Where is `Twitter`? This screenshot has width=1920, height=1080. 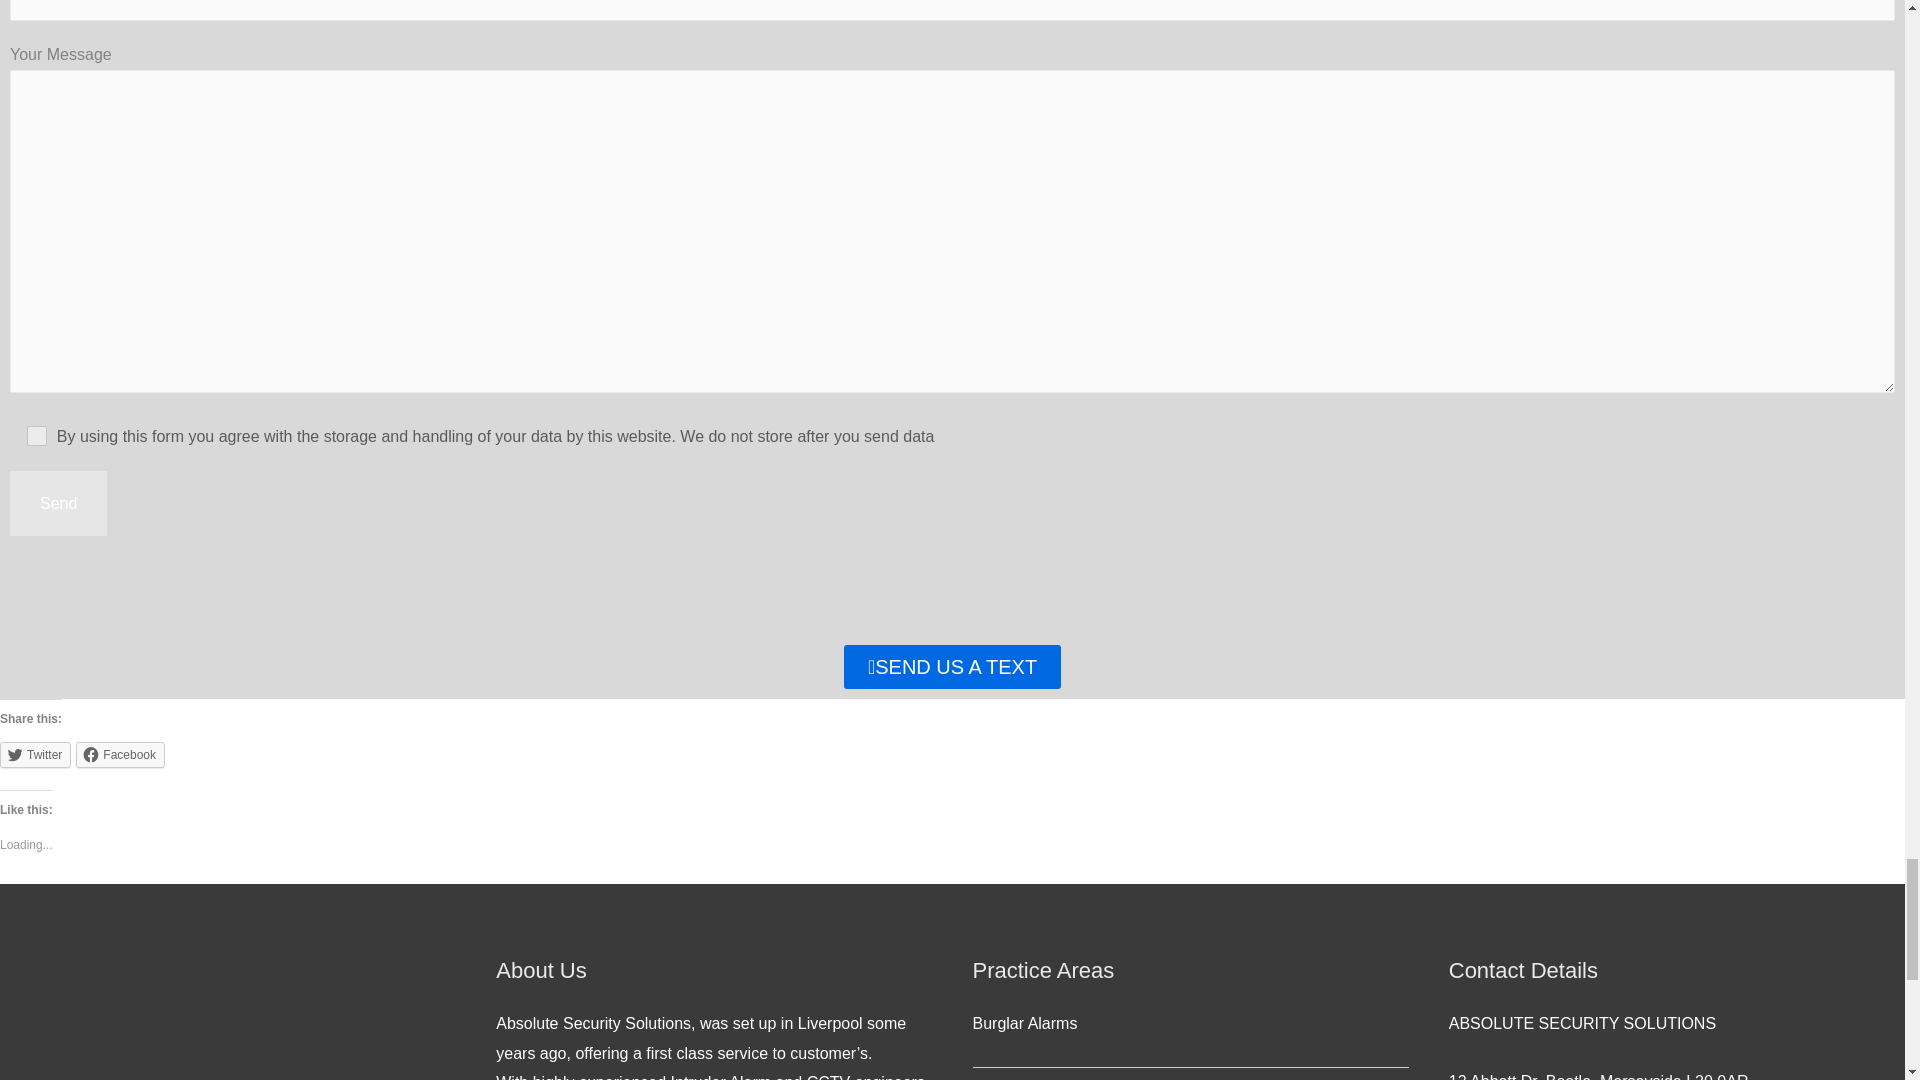 Twitter is located at coordinates (36, 754).